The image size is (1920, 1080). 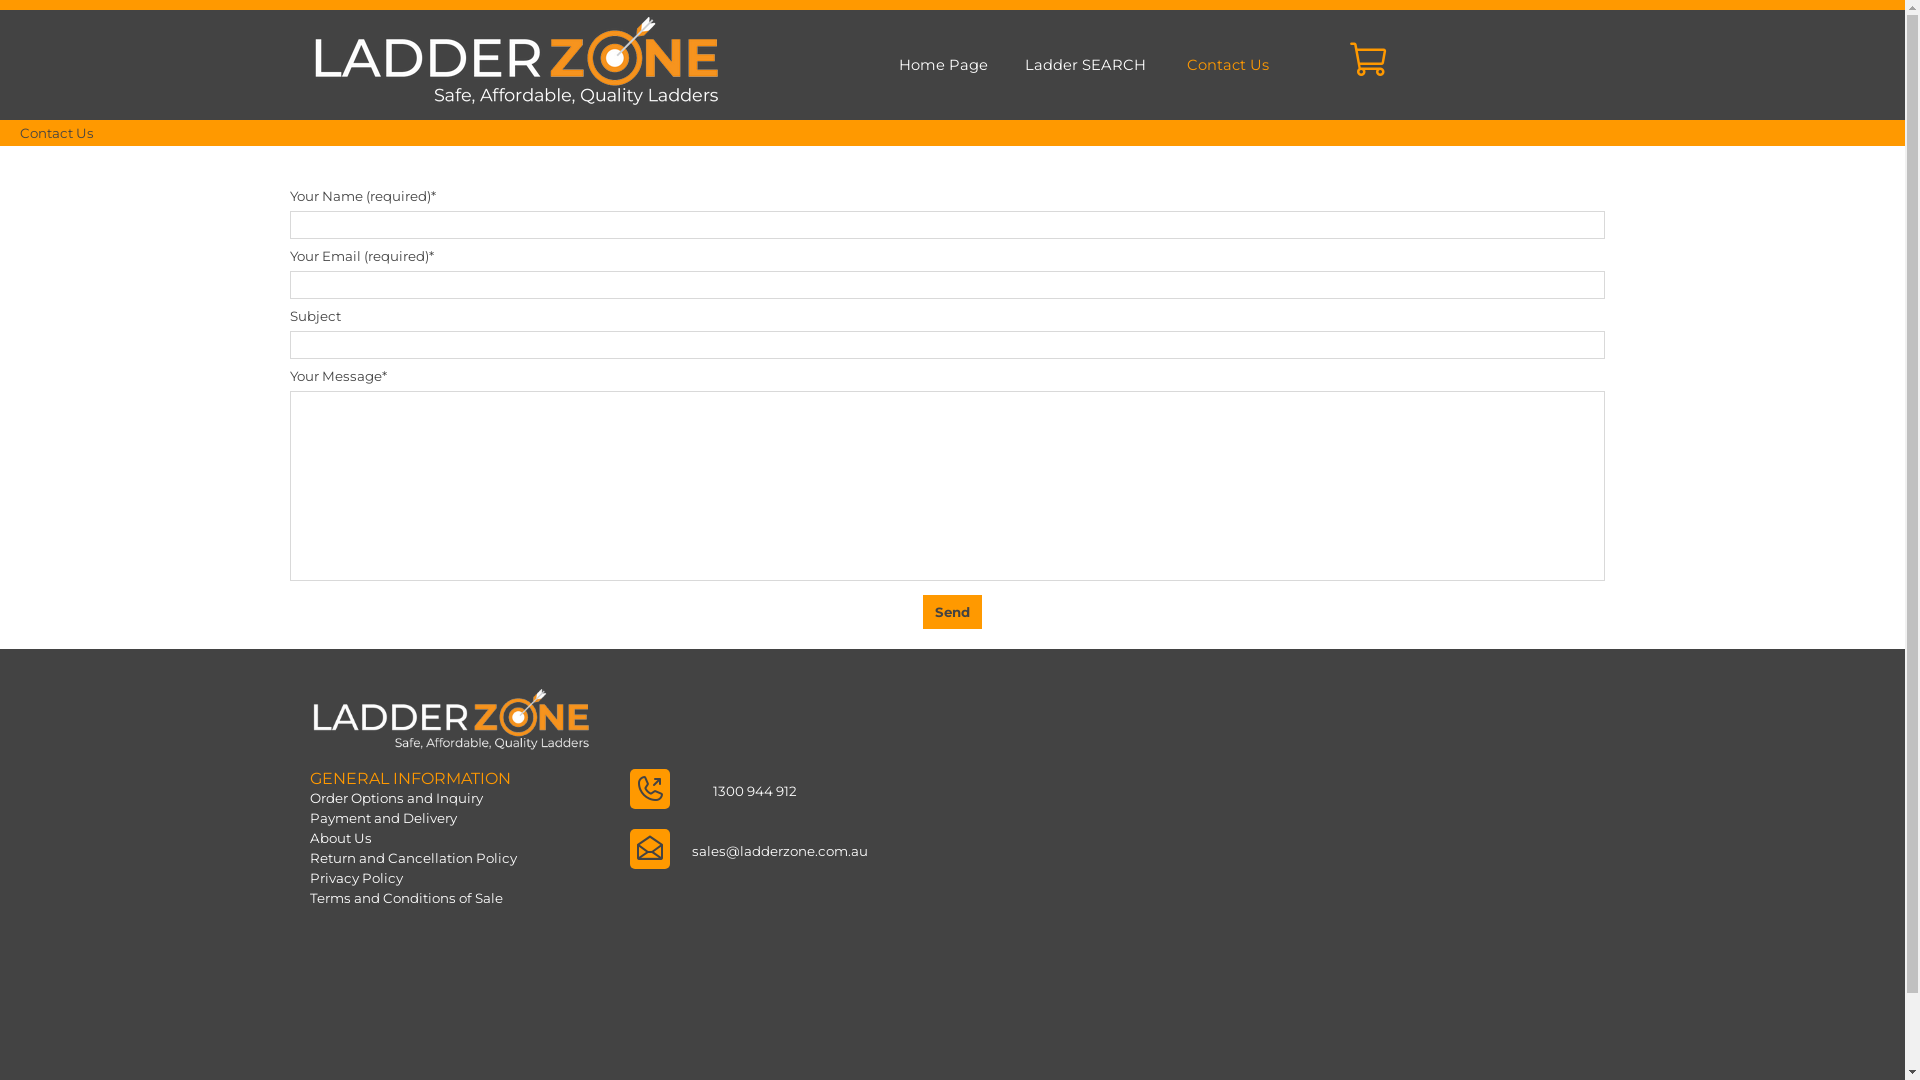 I want to click on Privacy Policy, so click(x=415, y=878).